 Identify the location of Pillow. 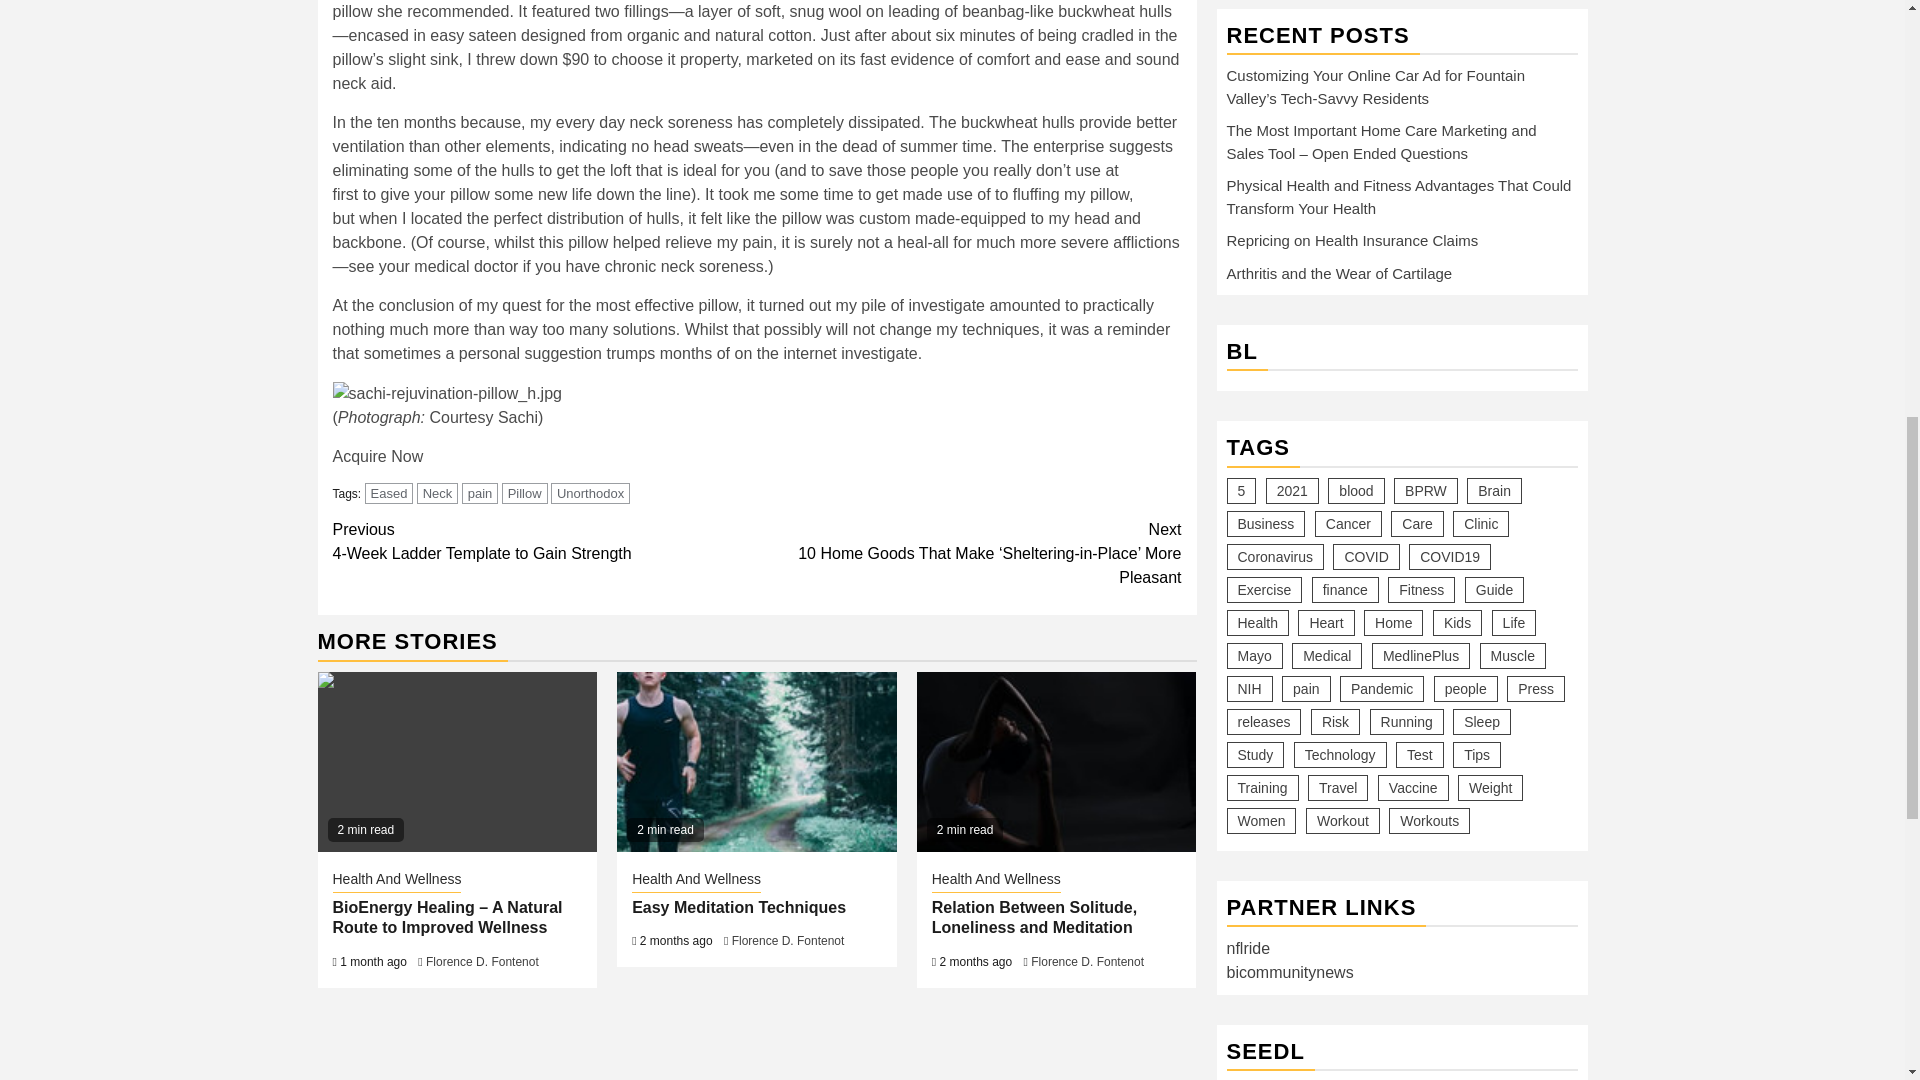
(524, 493).